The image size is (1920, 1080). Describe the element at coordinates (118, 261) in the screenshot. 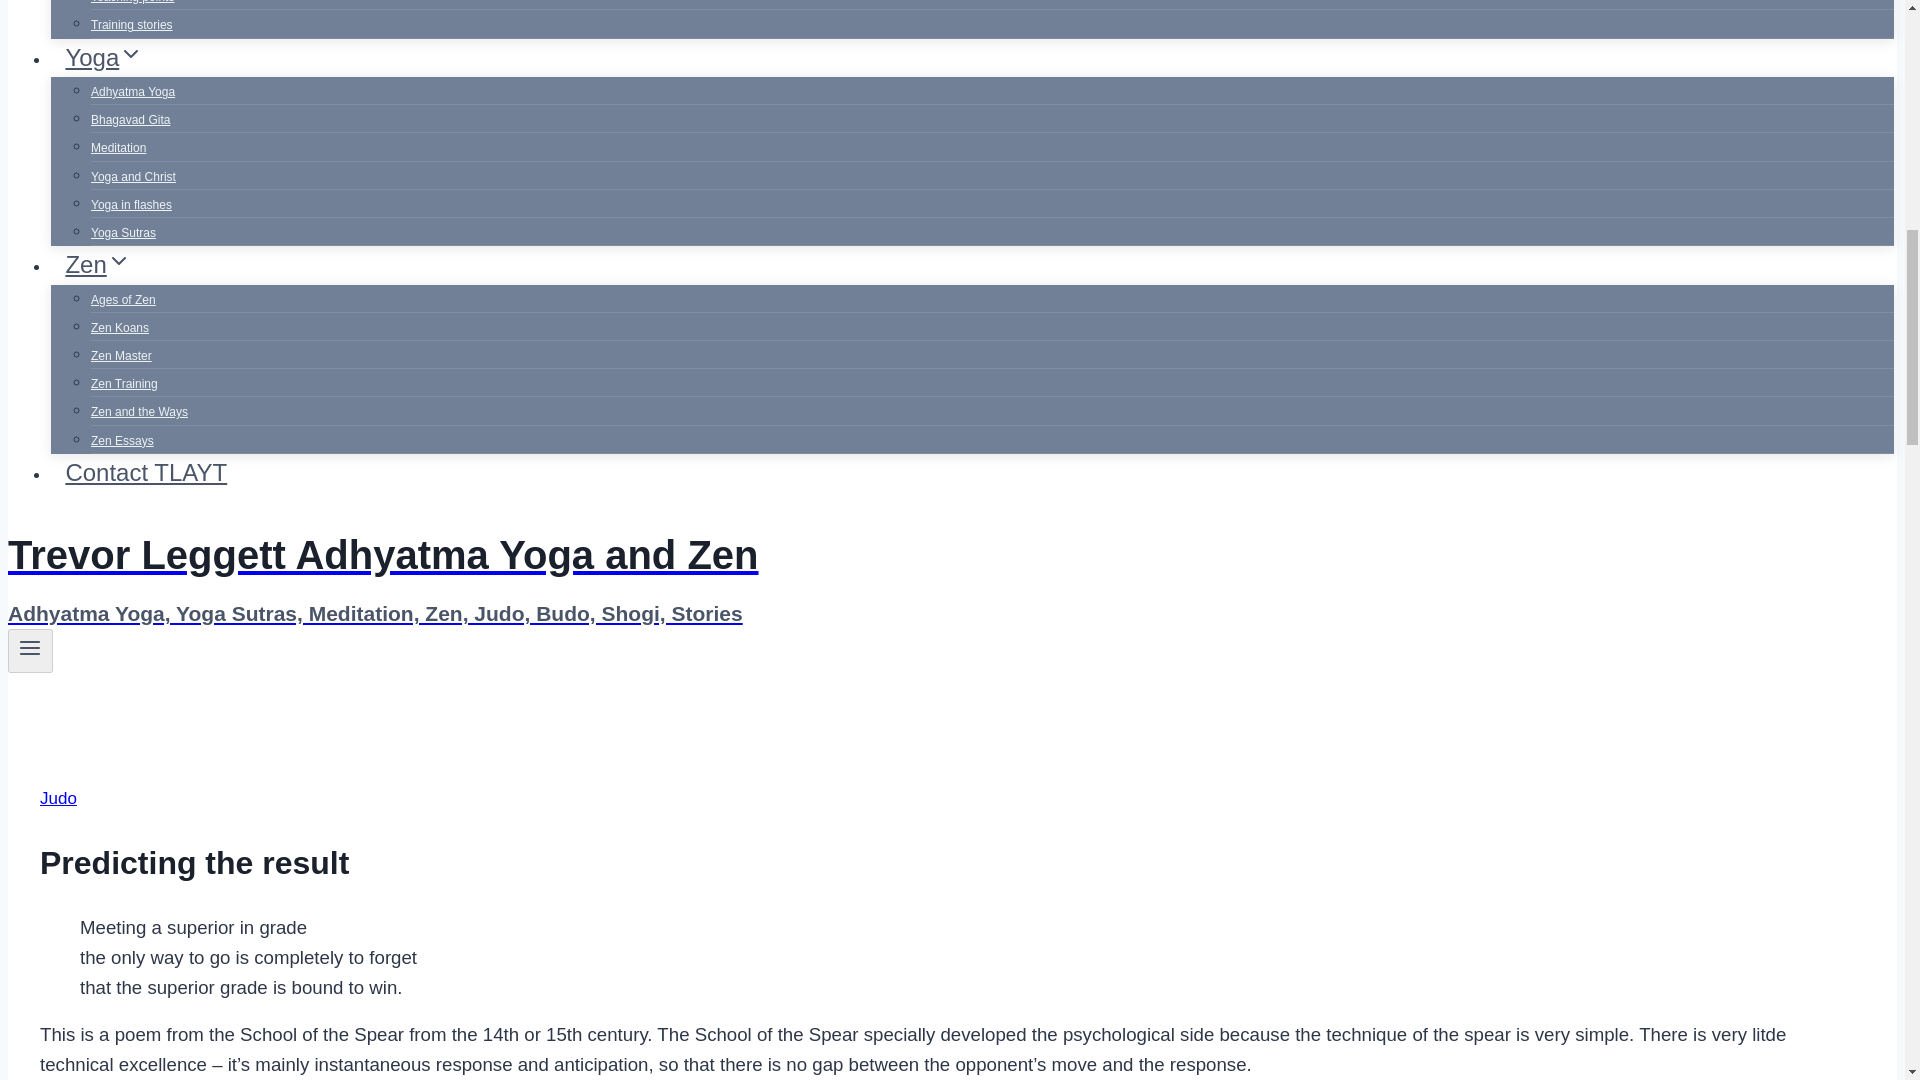

I see `Expand` at that location.